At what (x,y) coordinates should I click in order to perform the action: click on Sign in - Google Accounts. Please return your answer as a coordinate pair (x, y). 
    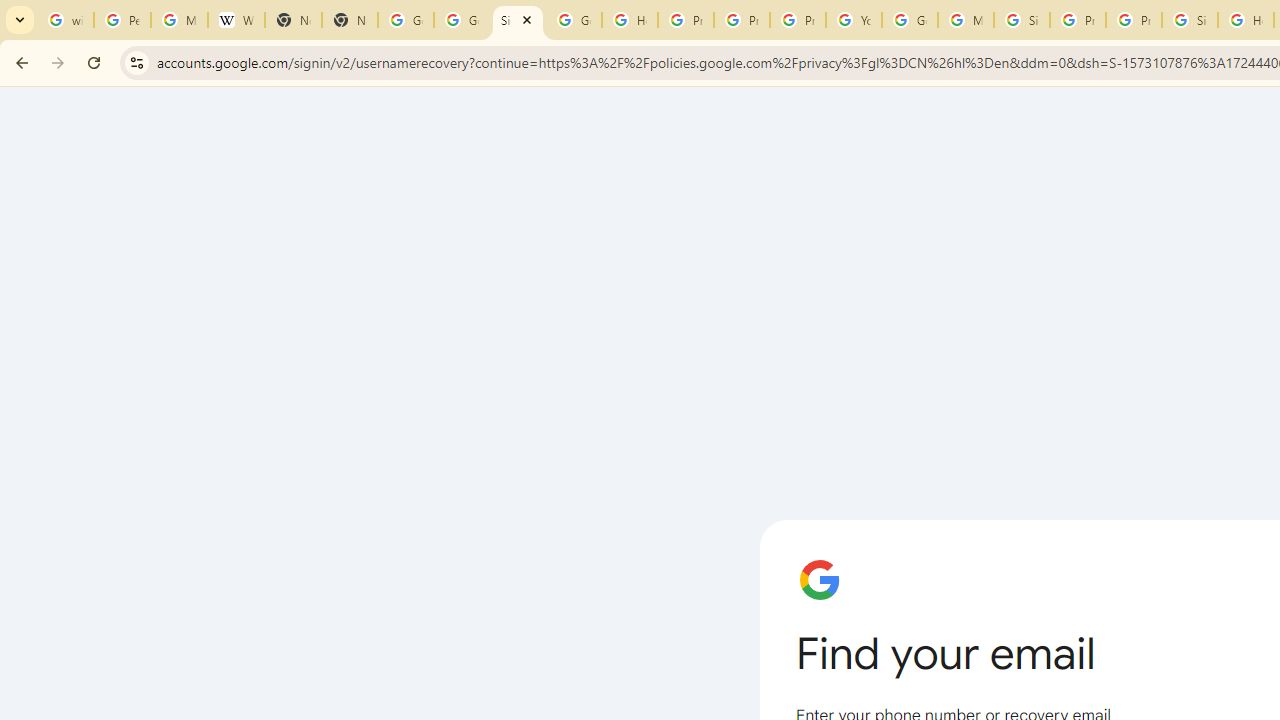
    Looking at the image, I should click on (518, 20).